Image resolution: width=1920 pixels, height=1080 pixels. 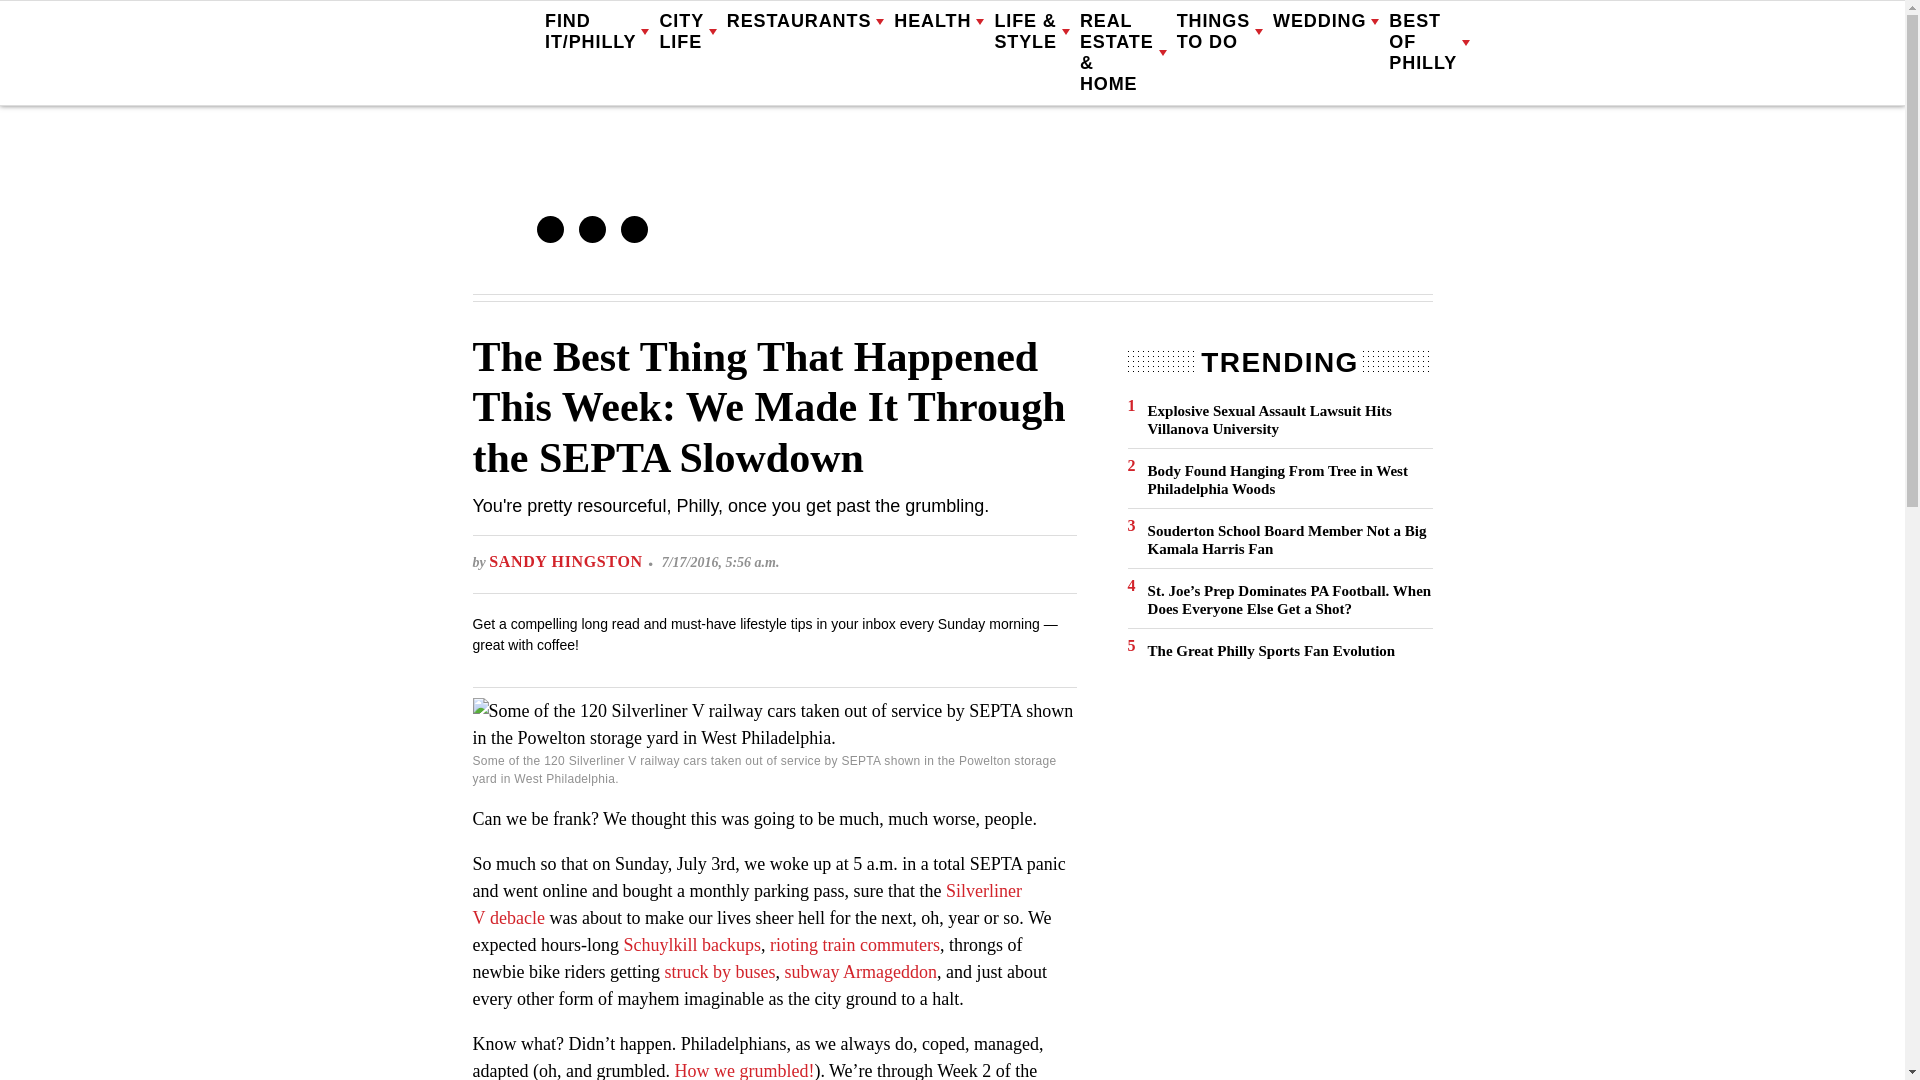 I want to click on HEALTH, so click(x=938, y=22).